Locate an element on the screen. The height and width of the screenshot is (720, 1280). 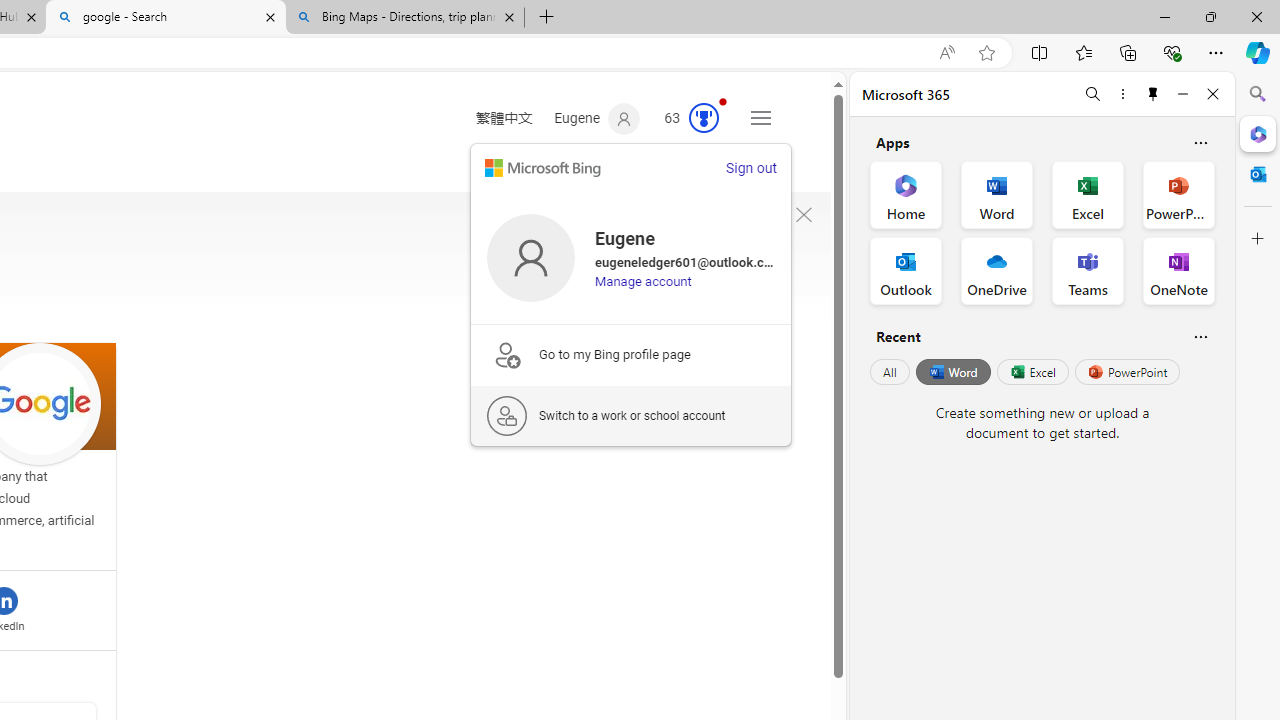
Animation is located at coordinates (723, 101).